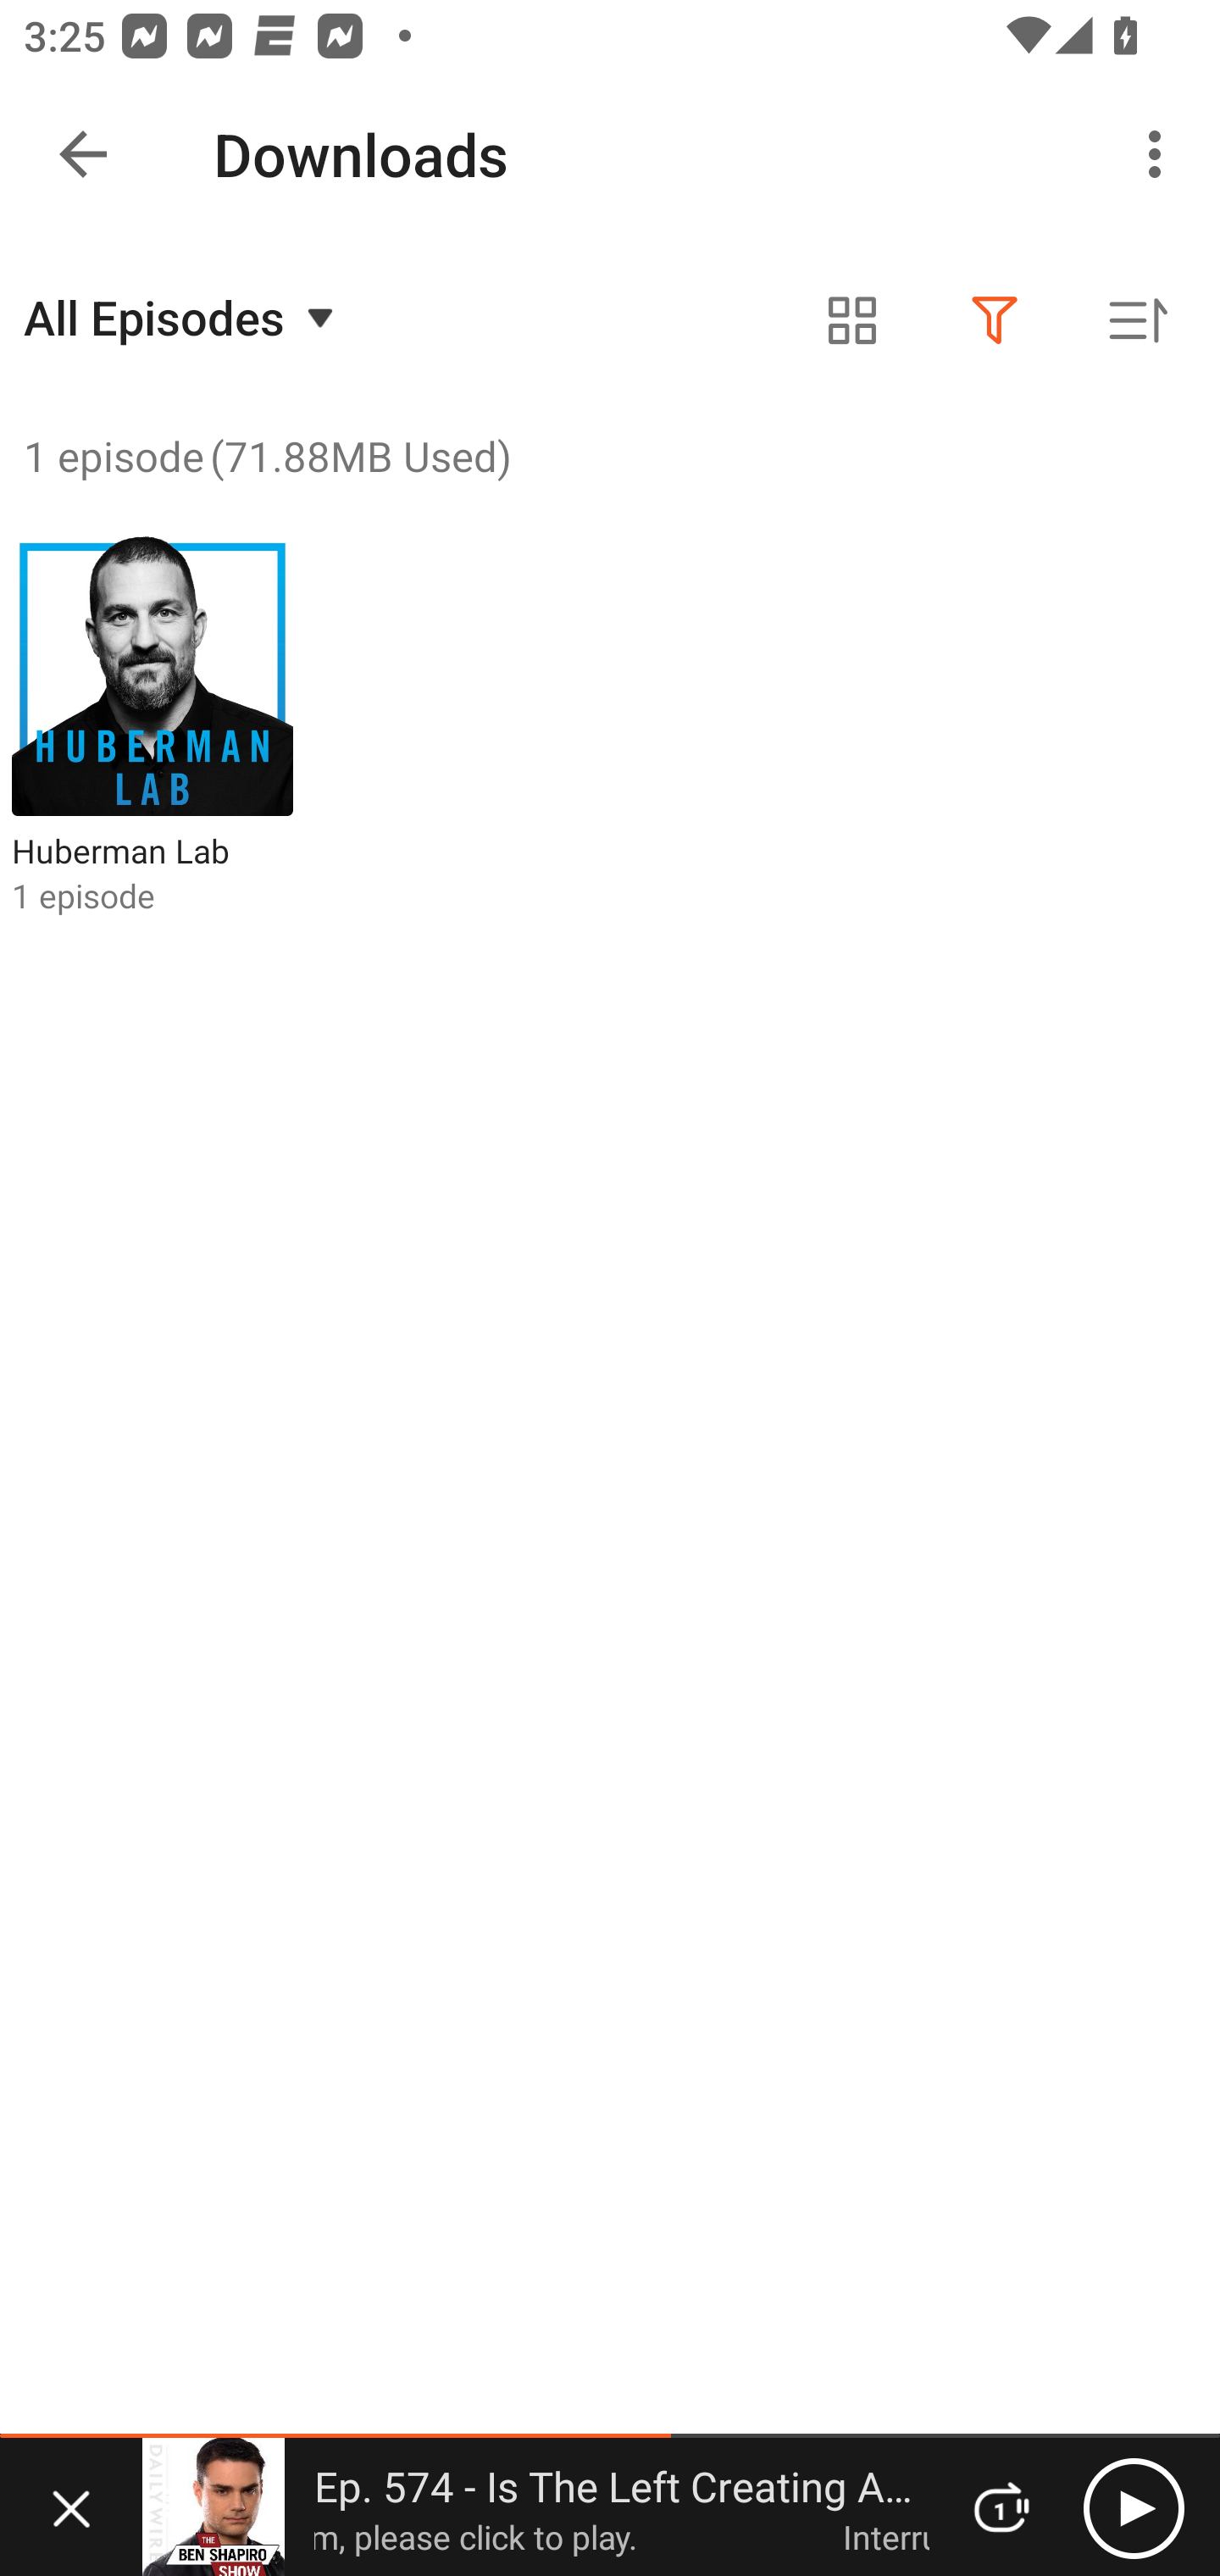 Image resolution: width=1220 pixels, height=2576 pixels. Describe the element at coordinates (183, 317) in the screenshot. I see `All Episodes` at that location.